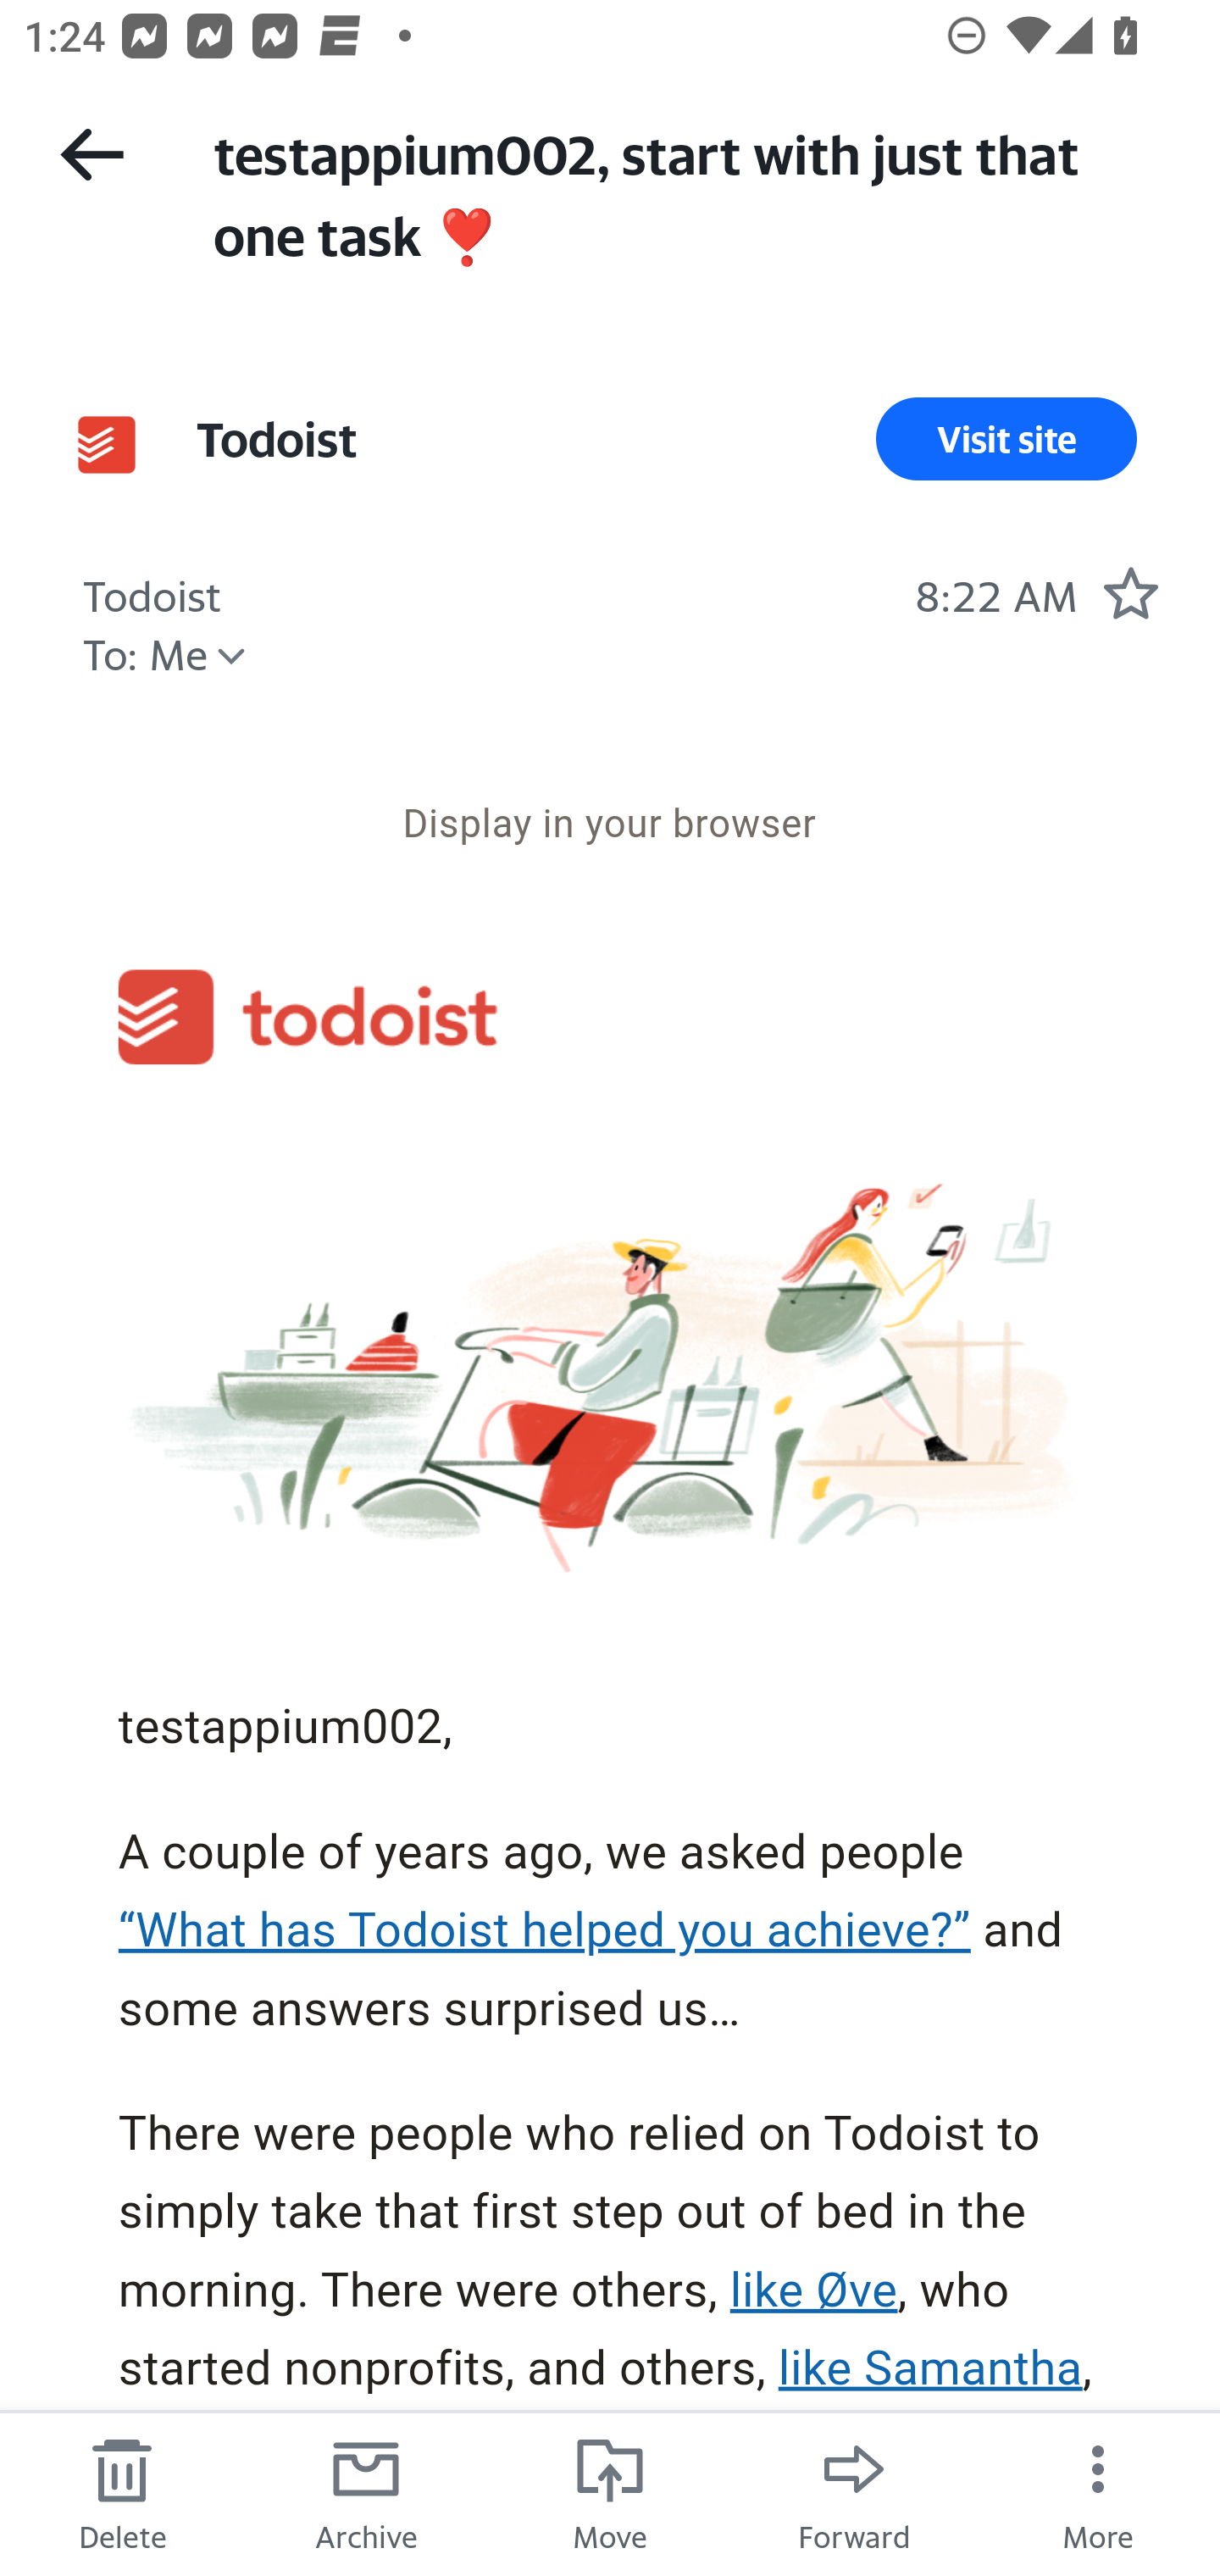  Describe the element at coordinates (366, 2493) in the screenshot. I see `Archive` at that location.